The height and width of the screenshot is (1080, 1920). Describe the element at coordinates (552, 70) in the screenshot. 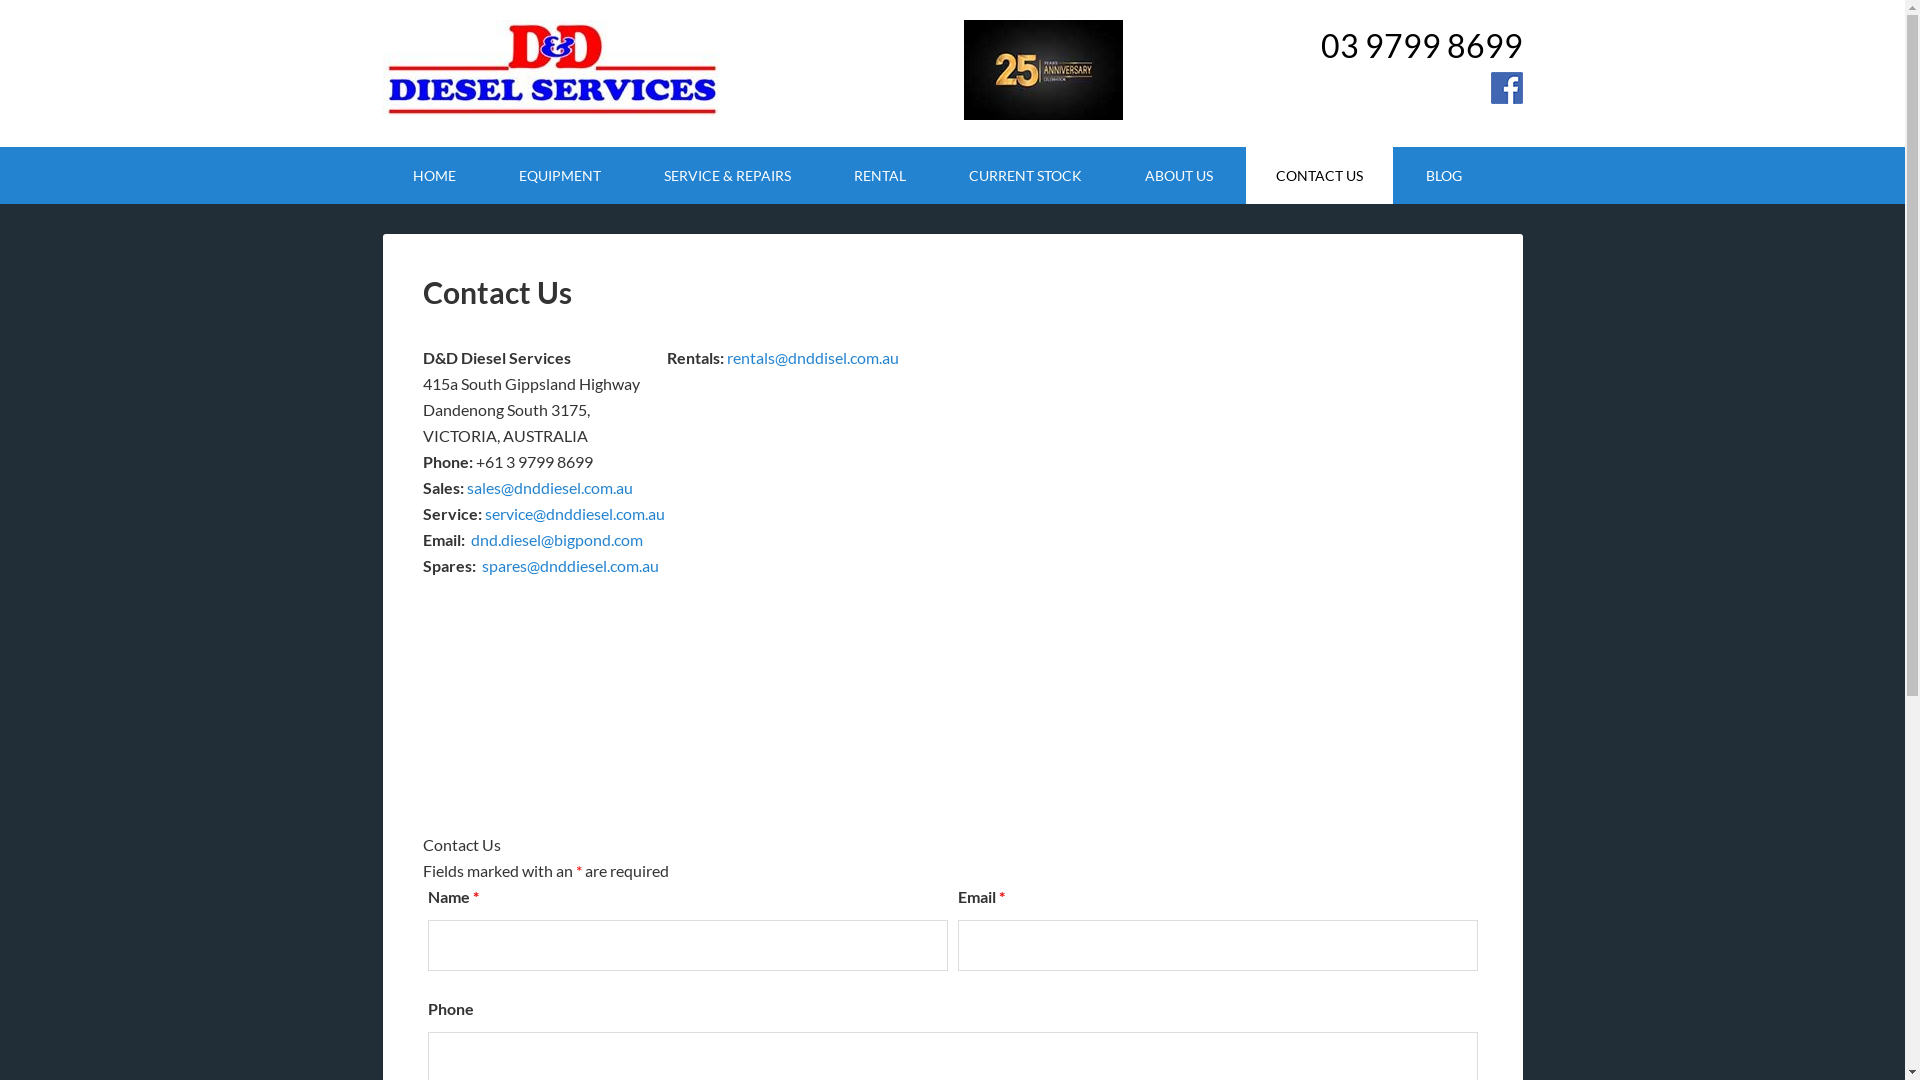

I see `D&D DIESEL SERVICES` at that location.